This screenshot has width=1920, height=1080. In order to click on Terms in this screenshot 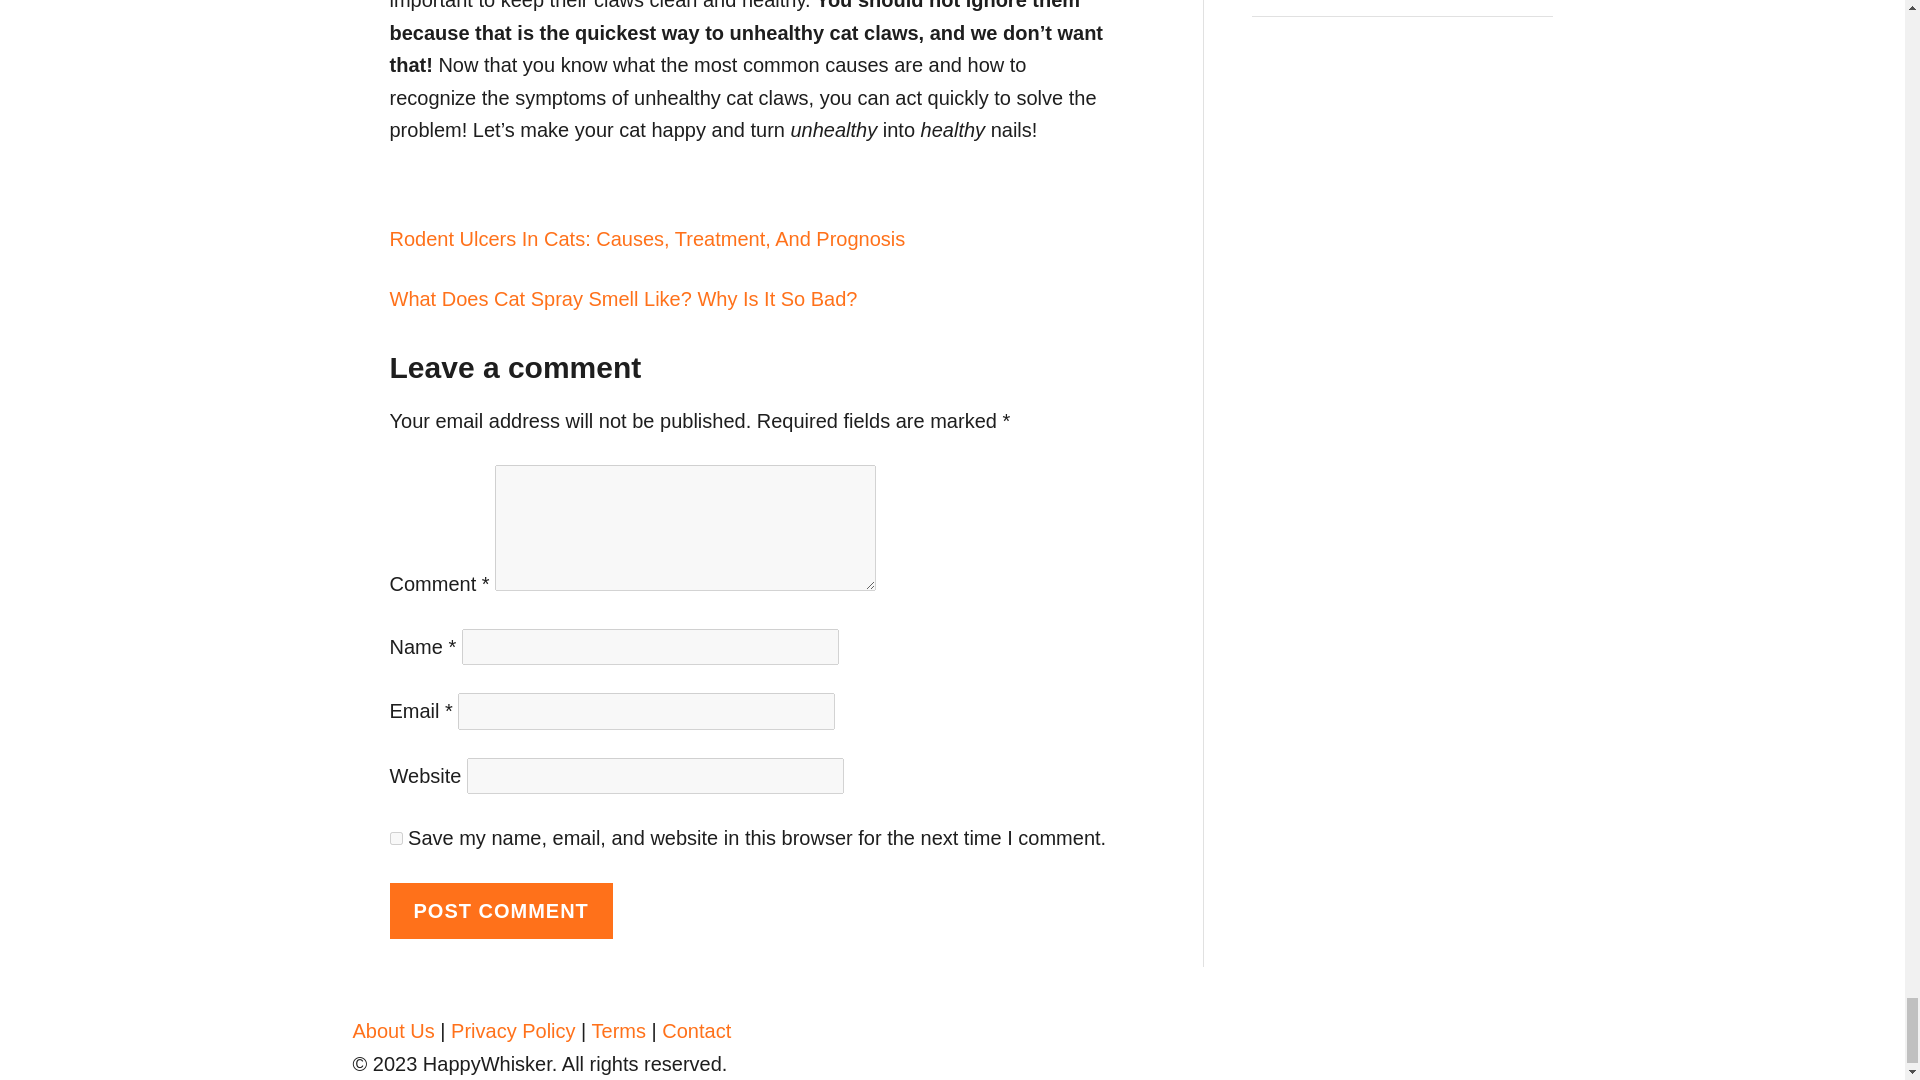, I will do `click(618, 1030)`.